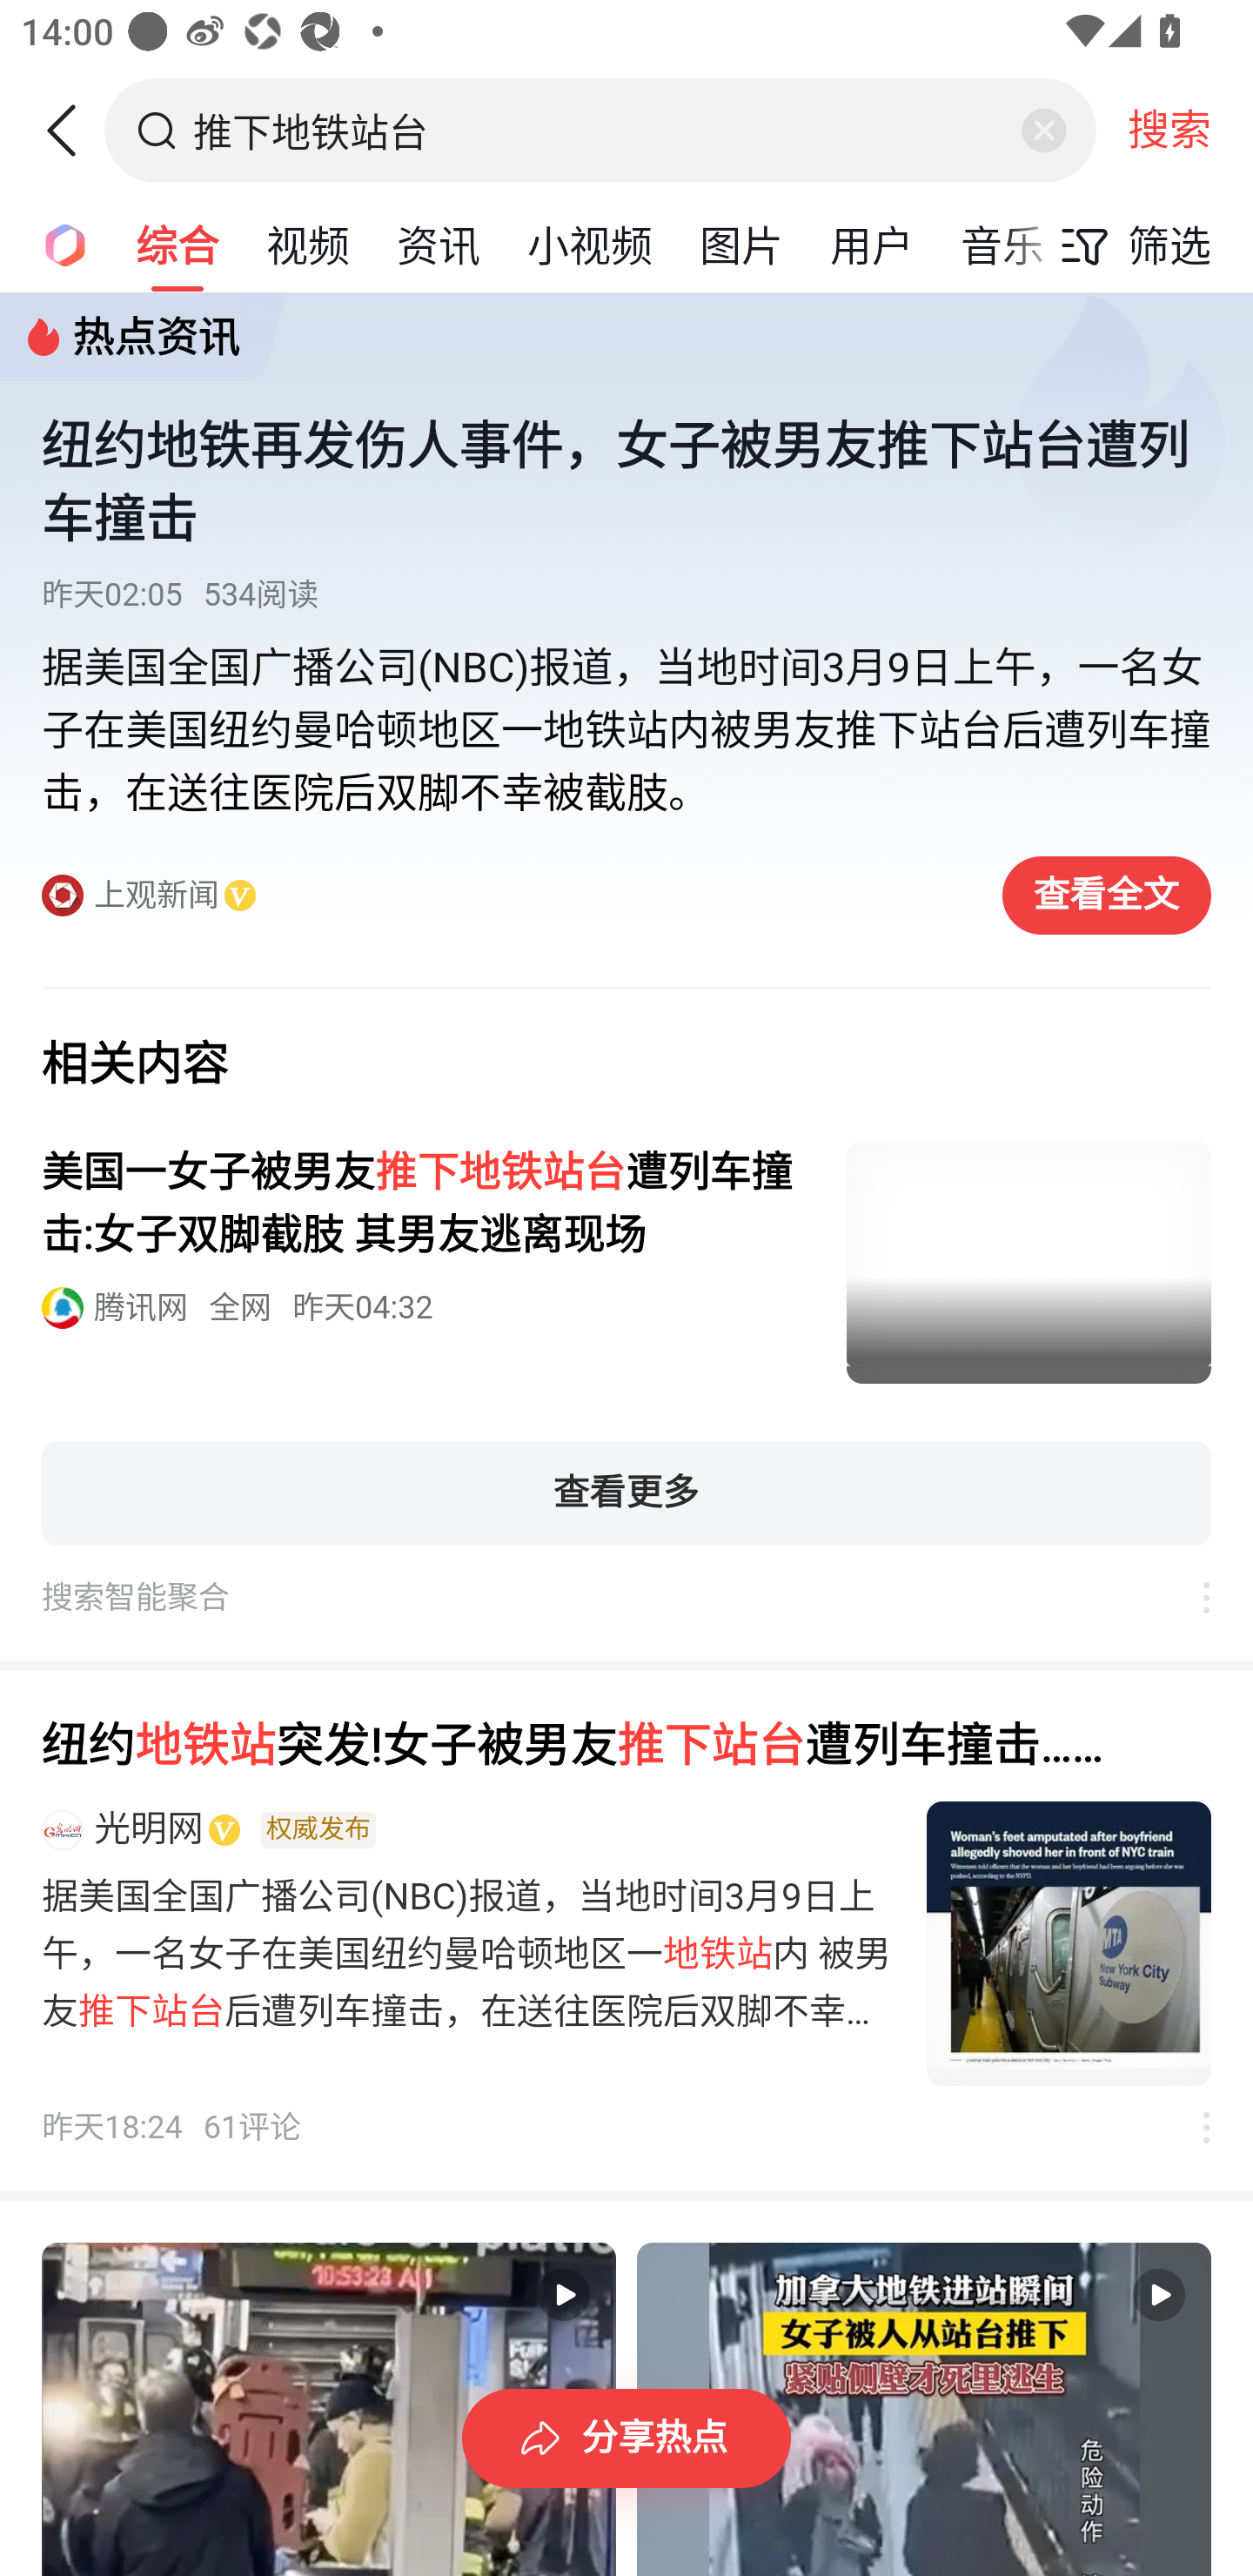 This screenshot has width=1253, height=2576. I want to click on 清除, so click(1043, 131).